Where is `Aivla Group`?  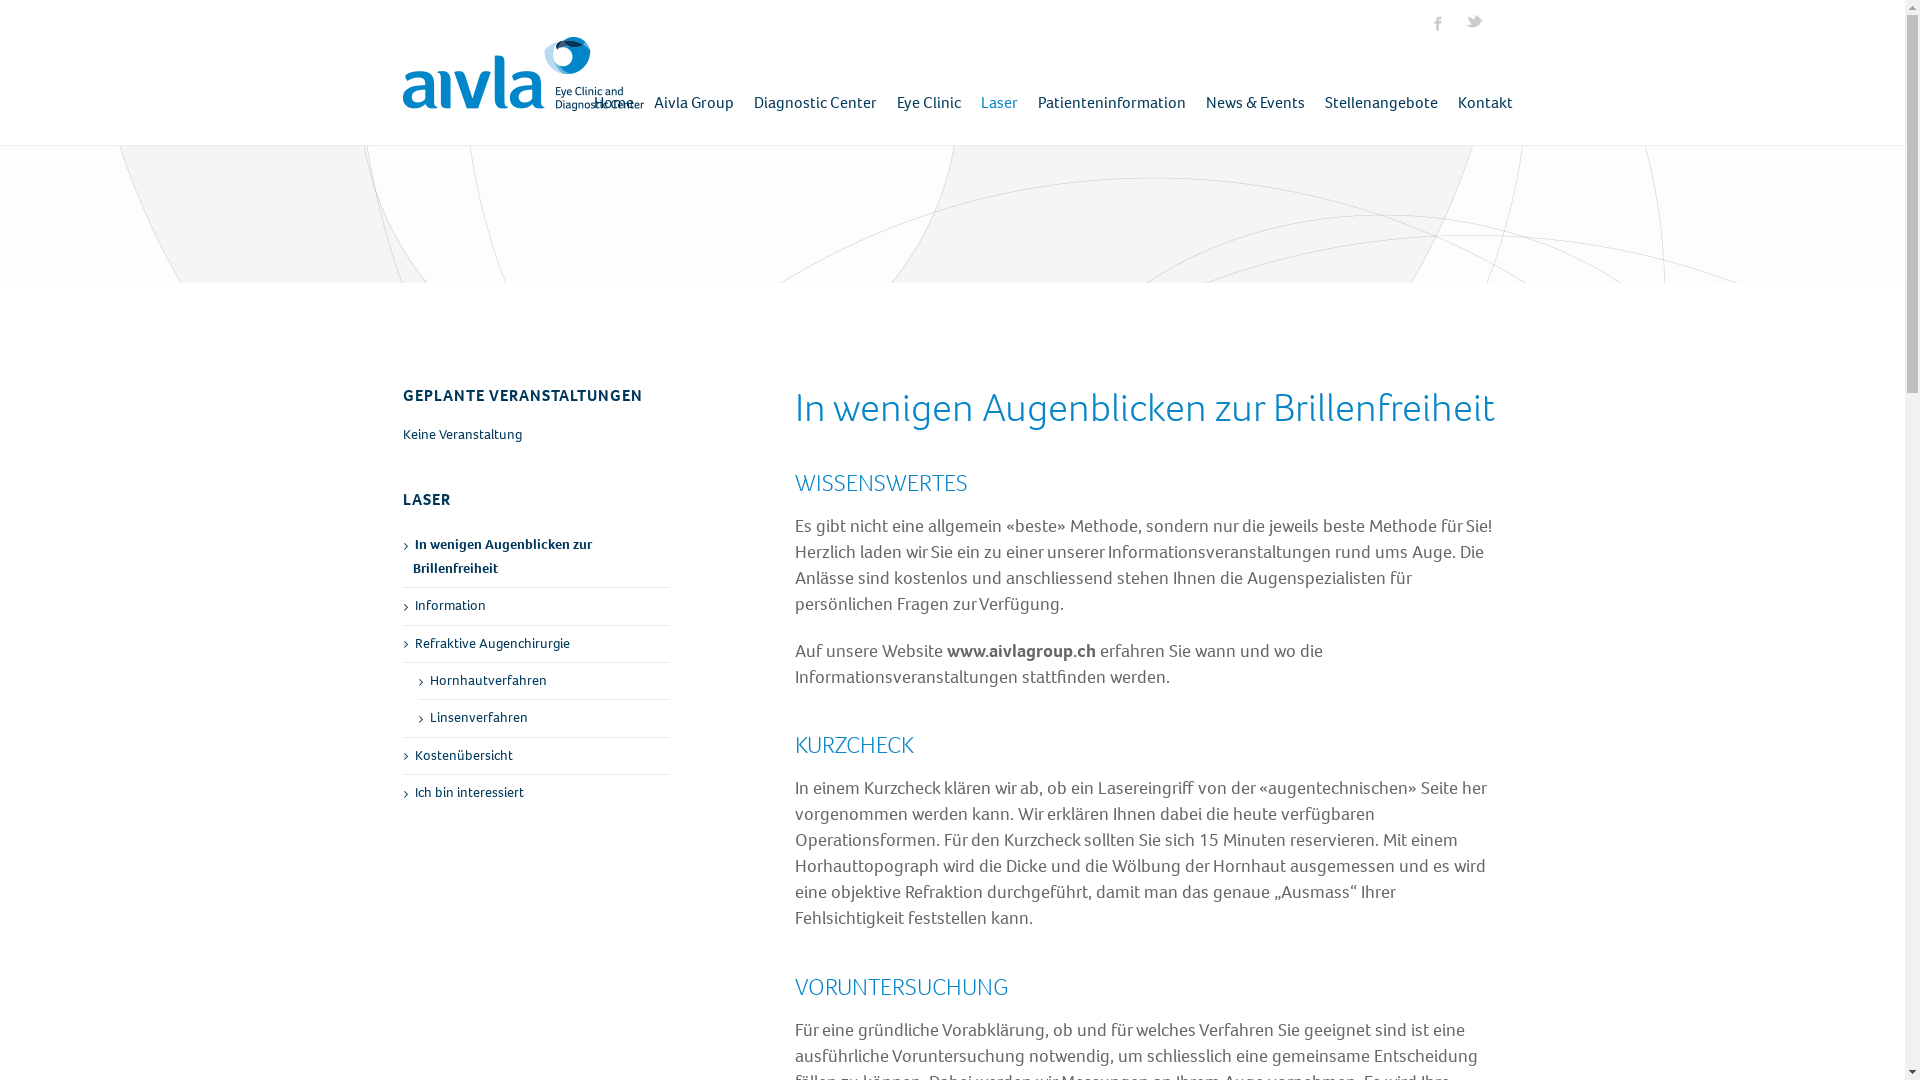
Aivla Group is located at coordinates (694, 90).